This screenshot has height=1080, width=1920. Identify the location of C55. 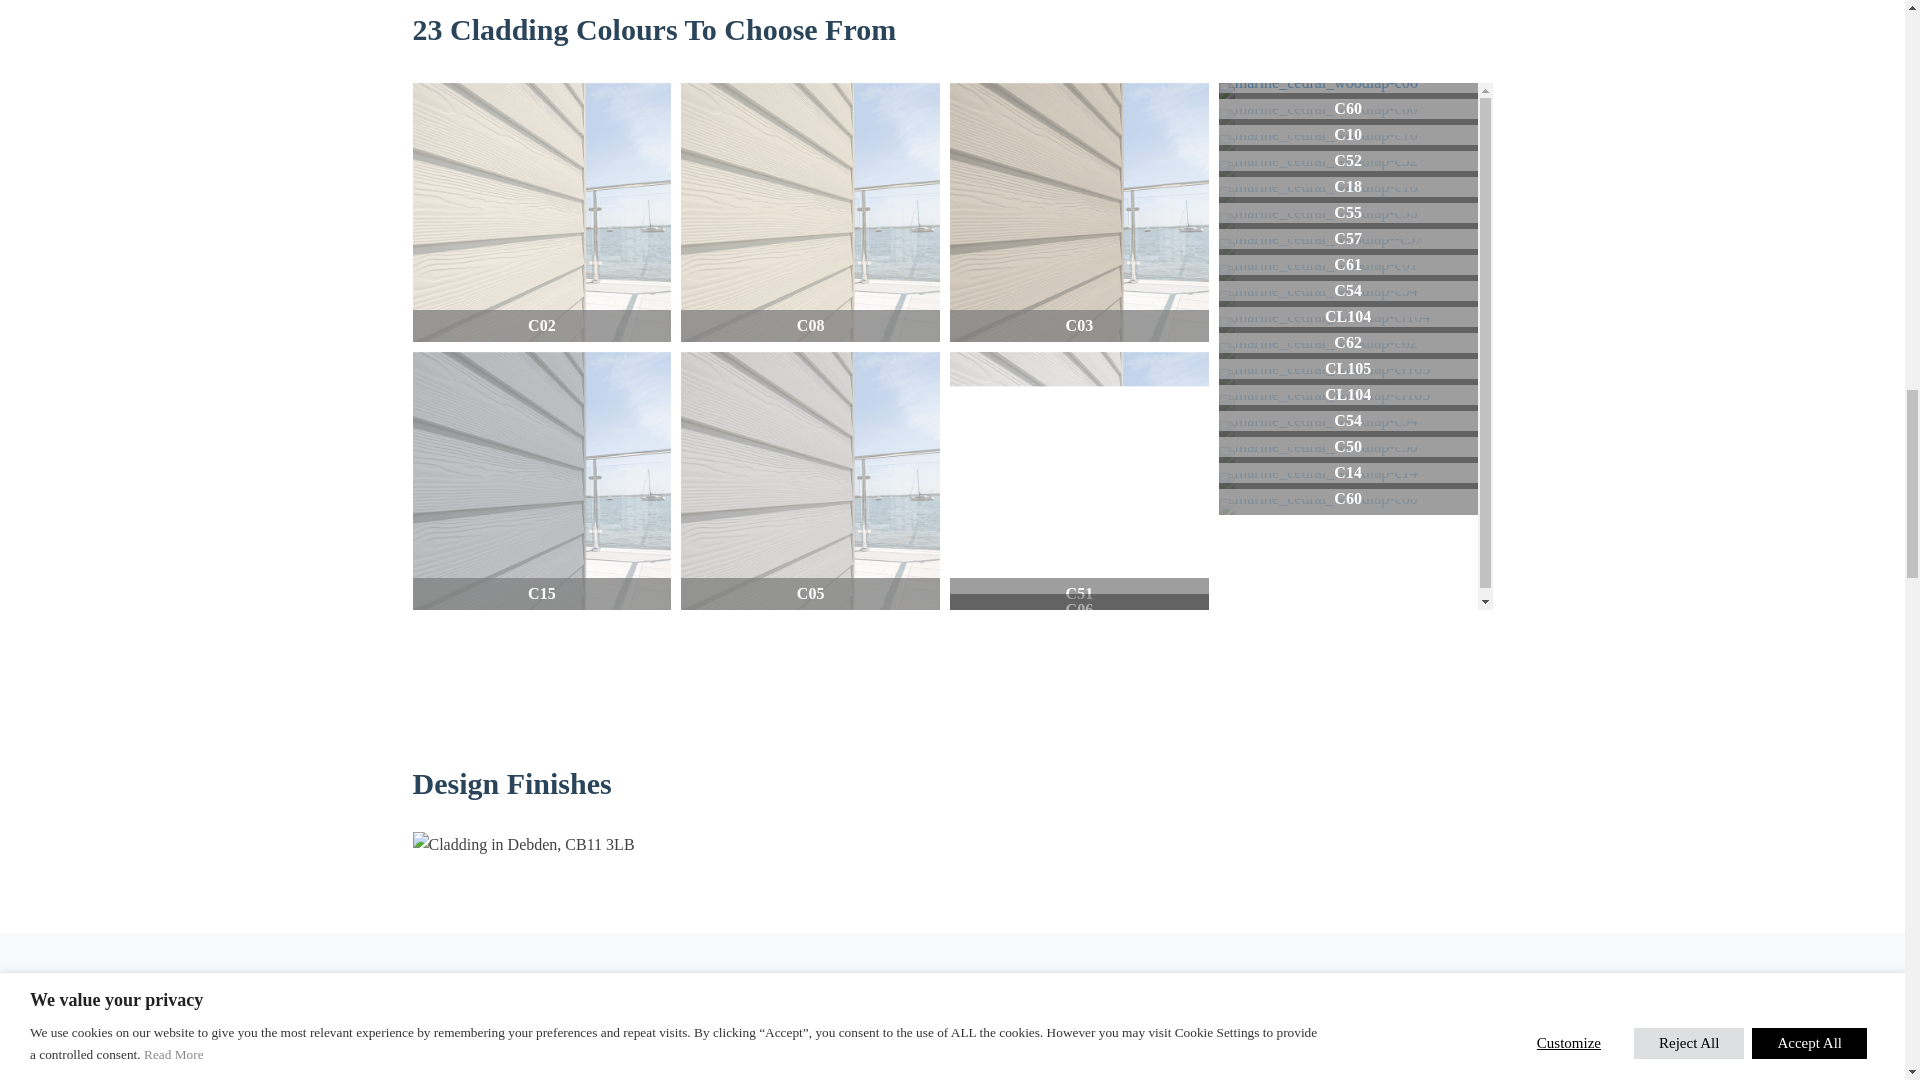
(1348, 220).